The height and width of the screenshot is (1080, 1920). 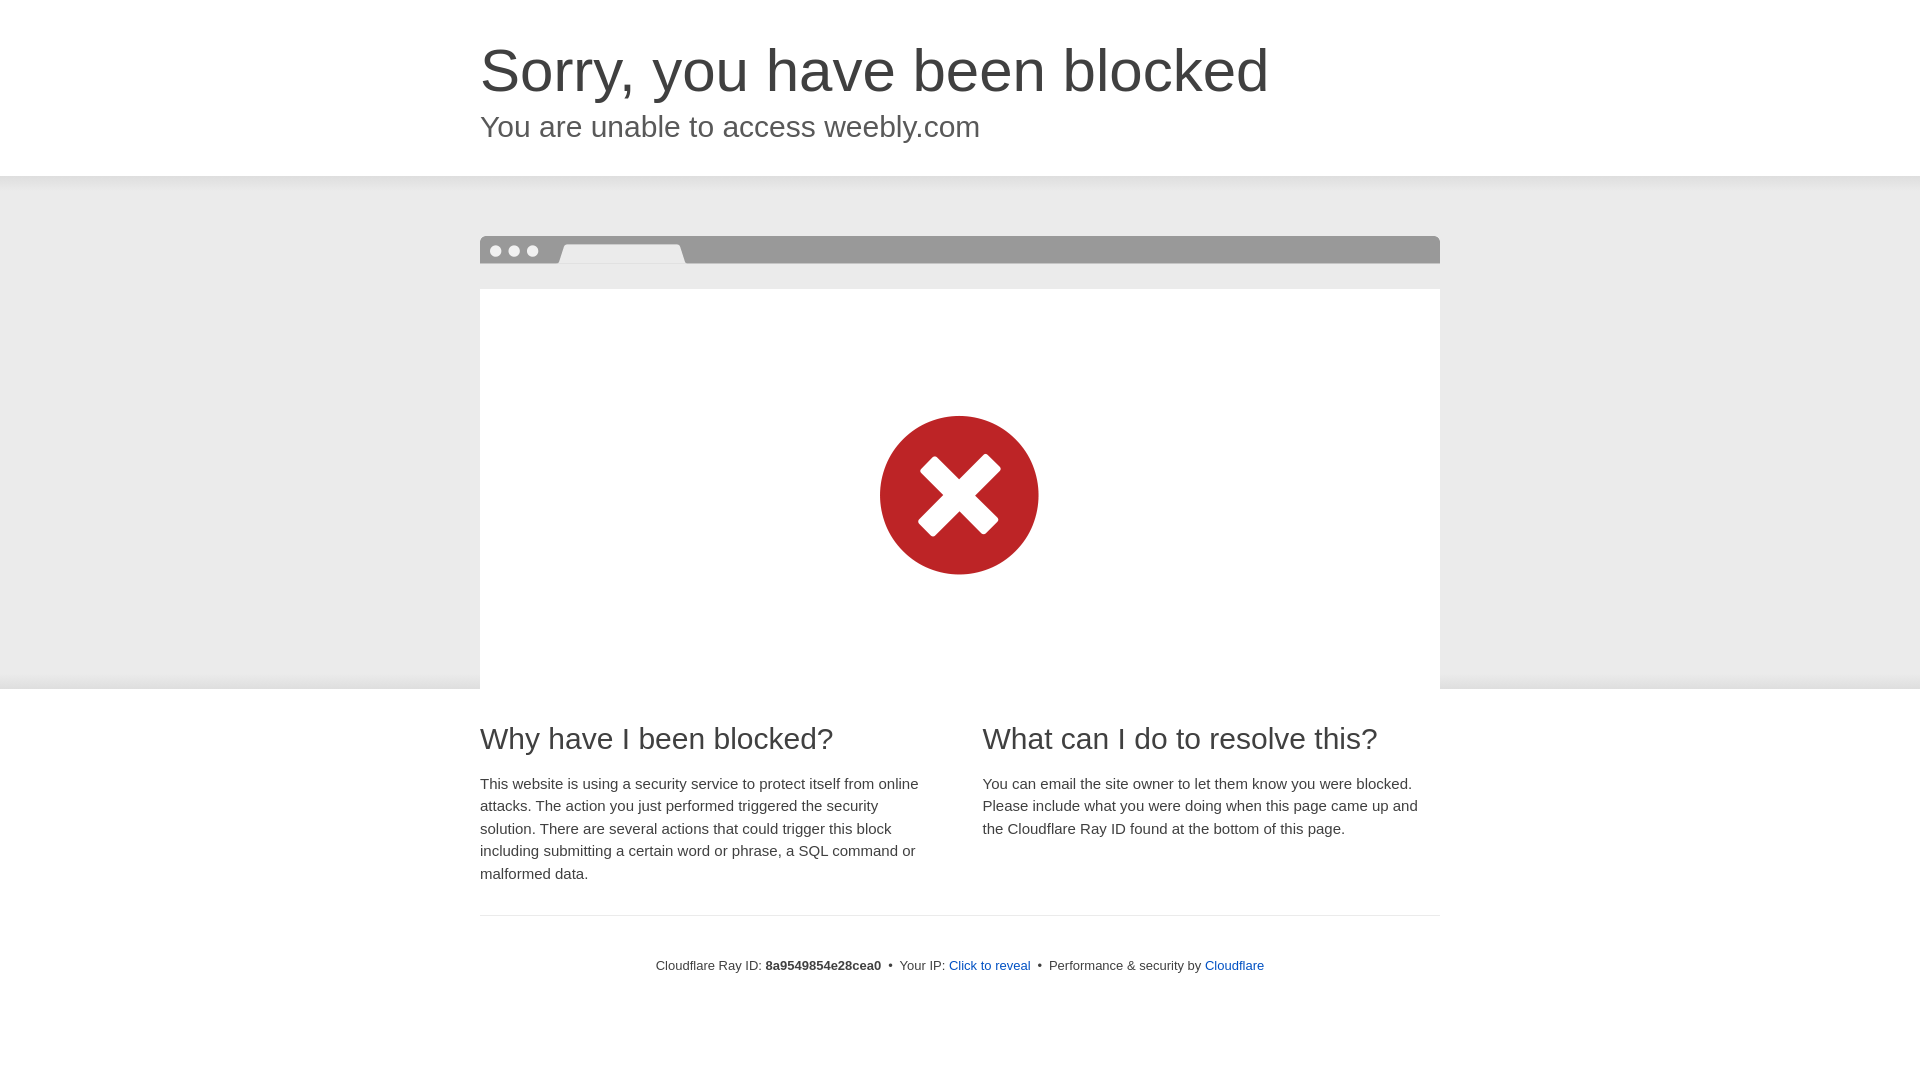 I want to click on Click to reveal, so click(x=990, y=966).